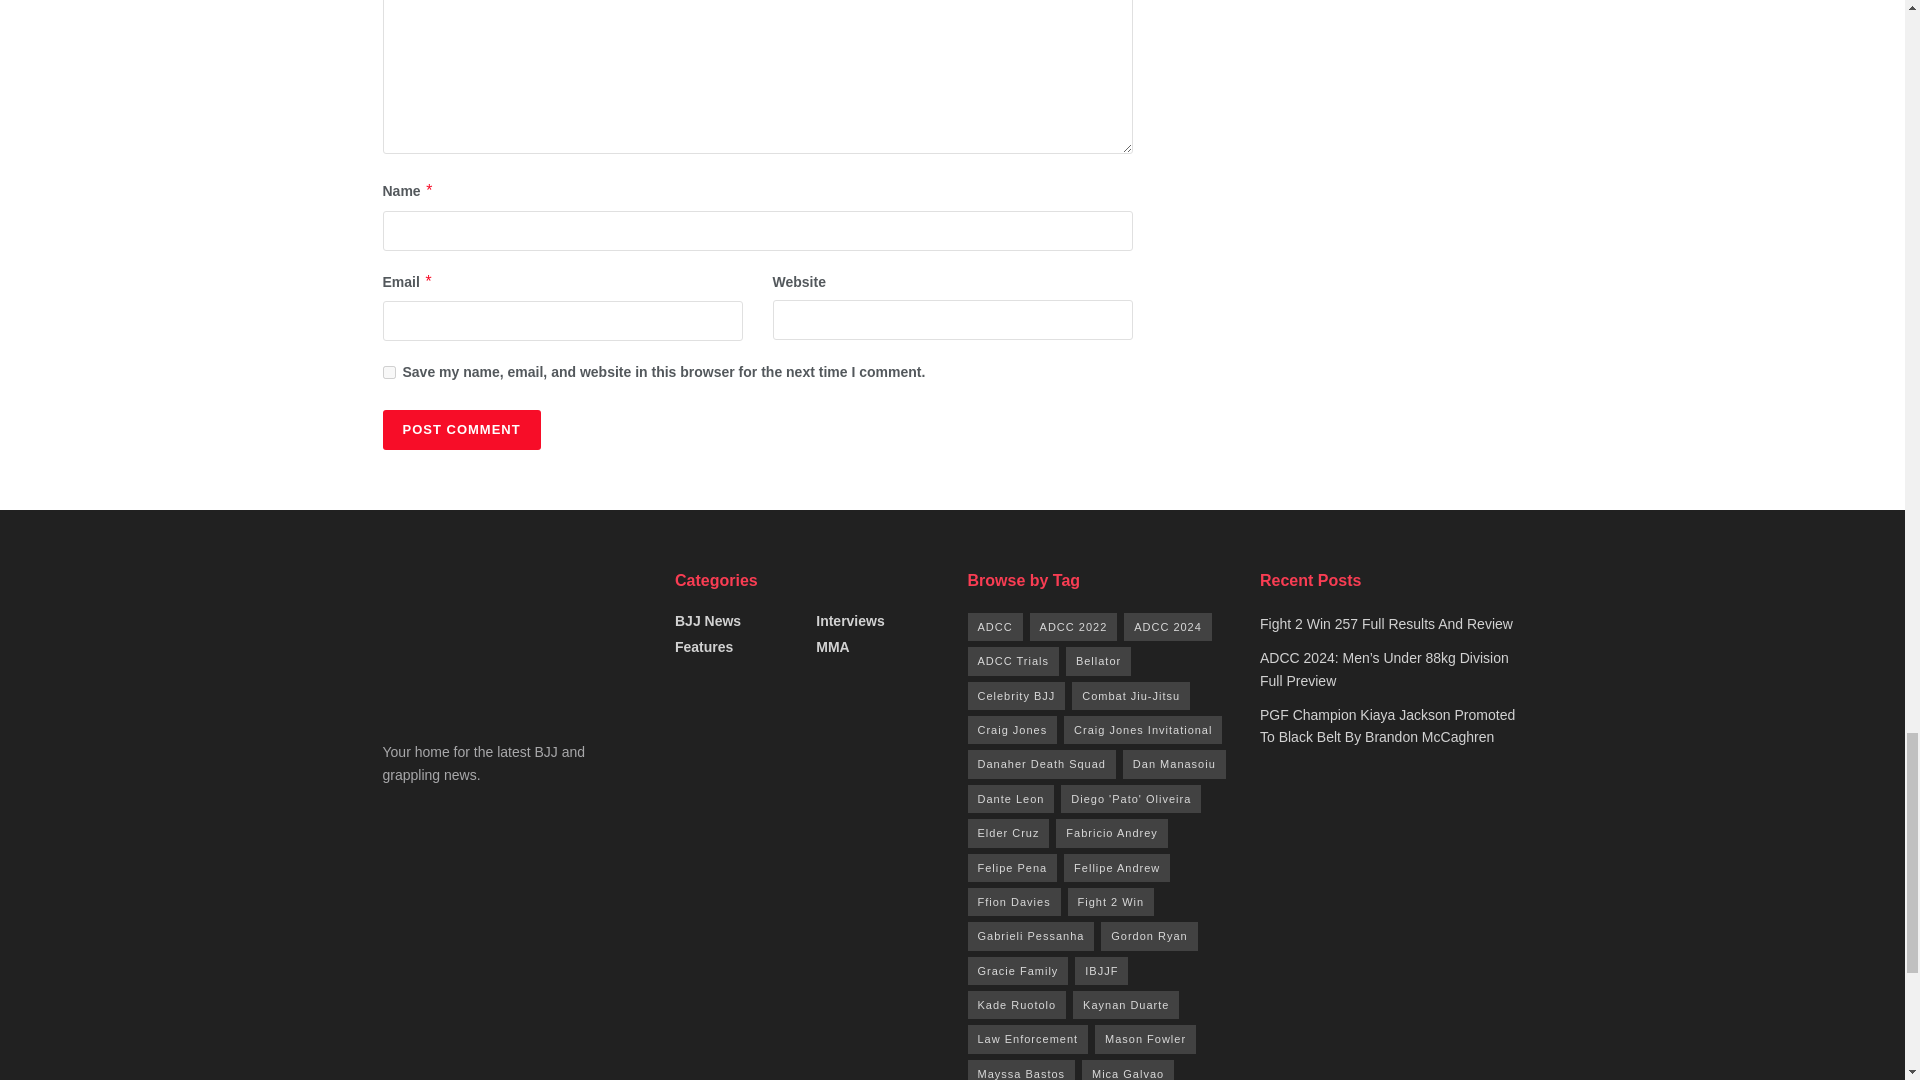  What do you see at coordinates (460, 430) in the screenshot?
I see `Post Comment` at bounding box center [460, 430].